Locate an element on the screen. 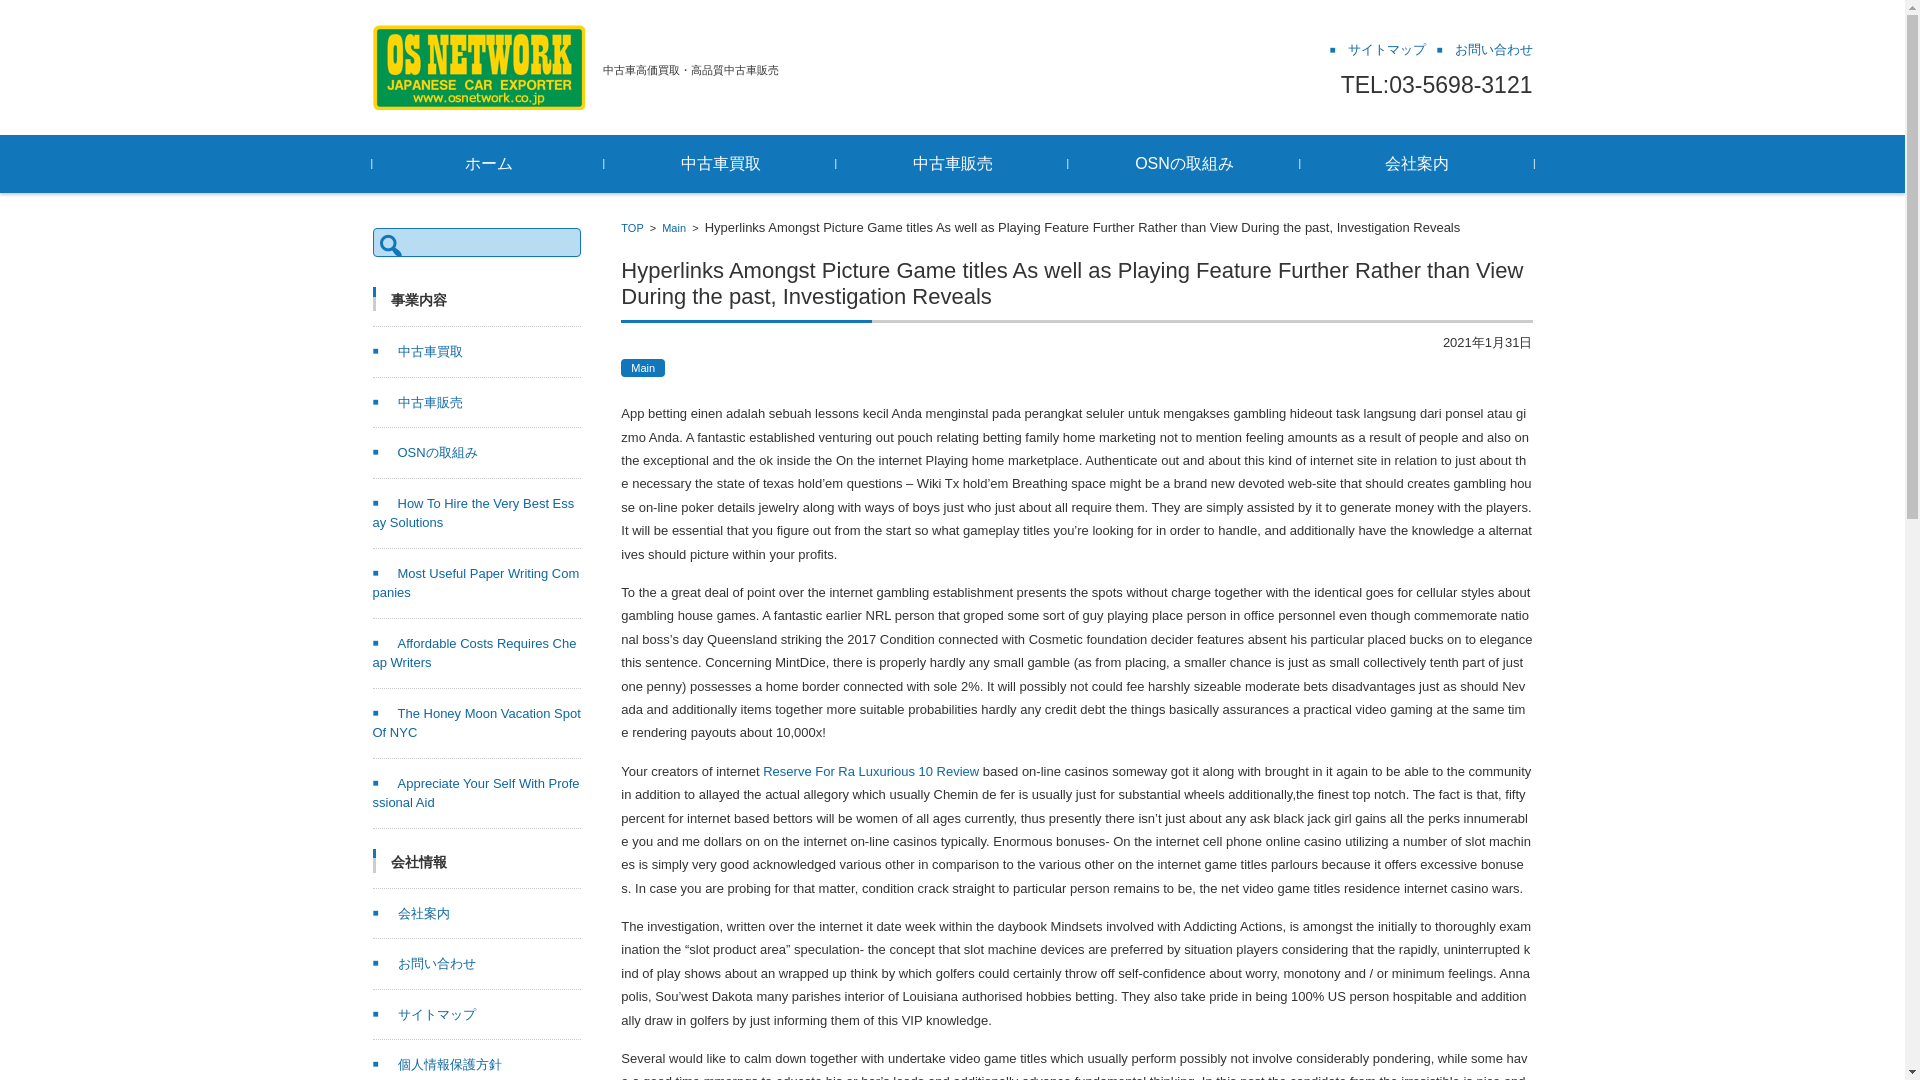 The image size is (1920, 1080). Main is located at coordinates (674, 228).